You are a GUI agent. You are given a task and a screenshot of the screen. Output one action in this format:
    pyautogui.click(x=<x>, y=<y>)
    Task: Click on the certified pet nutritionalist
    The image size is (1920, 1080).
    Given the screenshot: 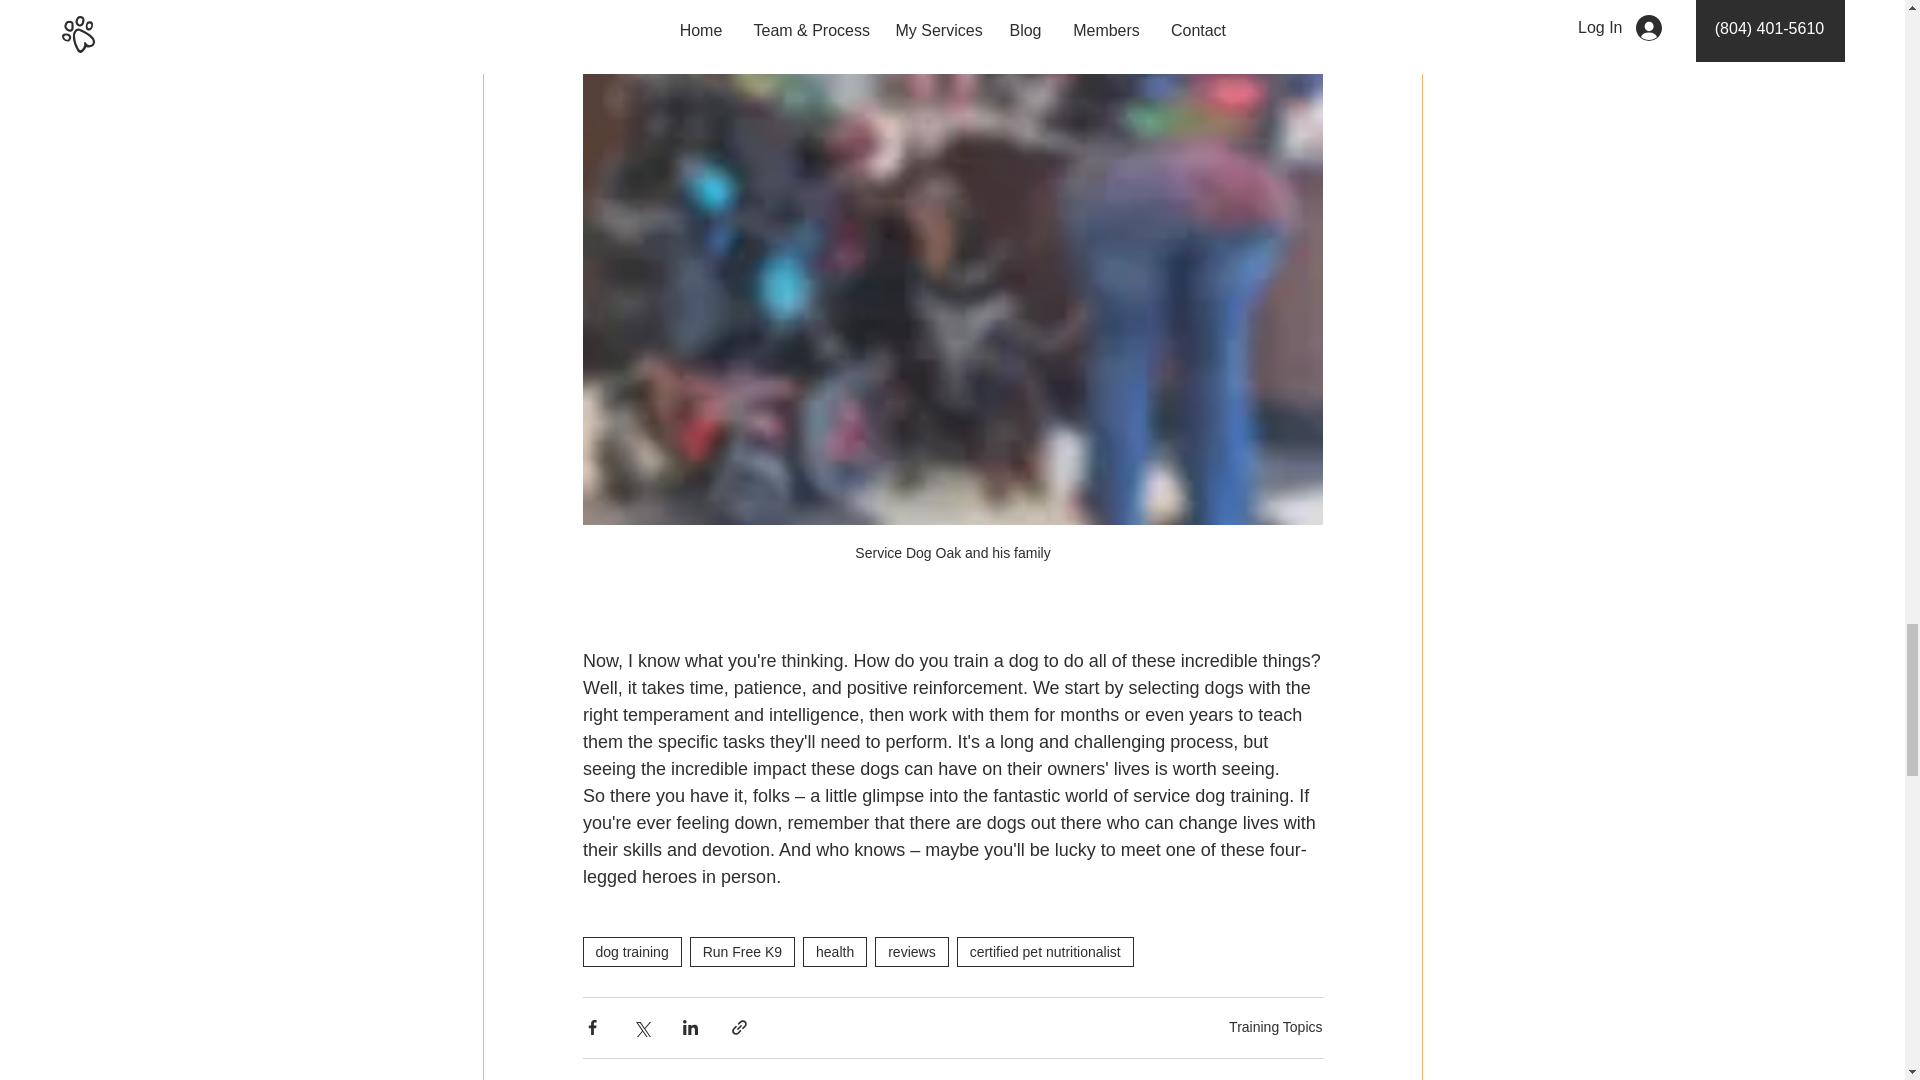 What is the action you would take?
    pyautogui.click(x=912, y=952)
    